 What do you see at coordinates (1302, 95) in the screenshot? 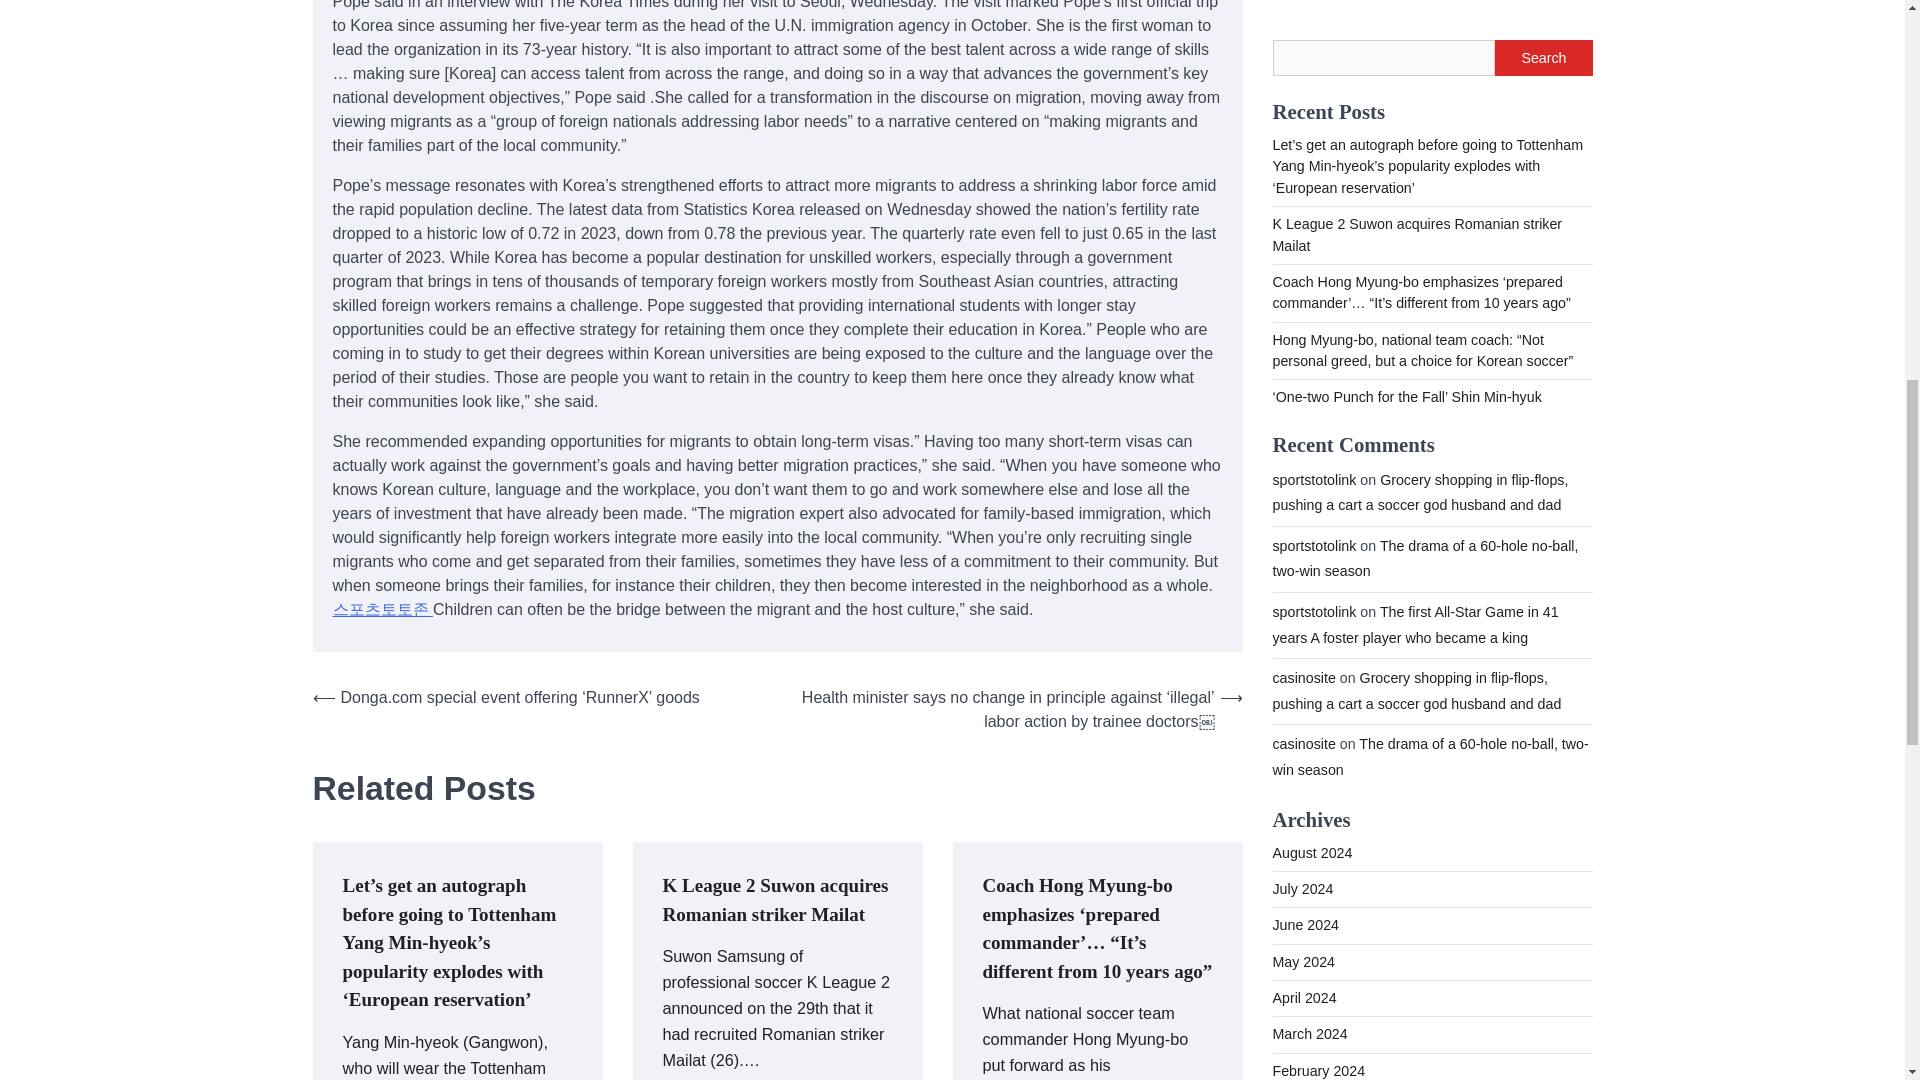
I see `May 2024` at bounding box center [1302, 95].